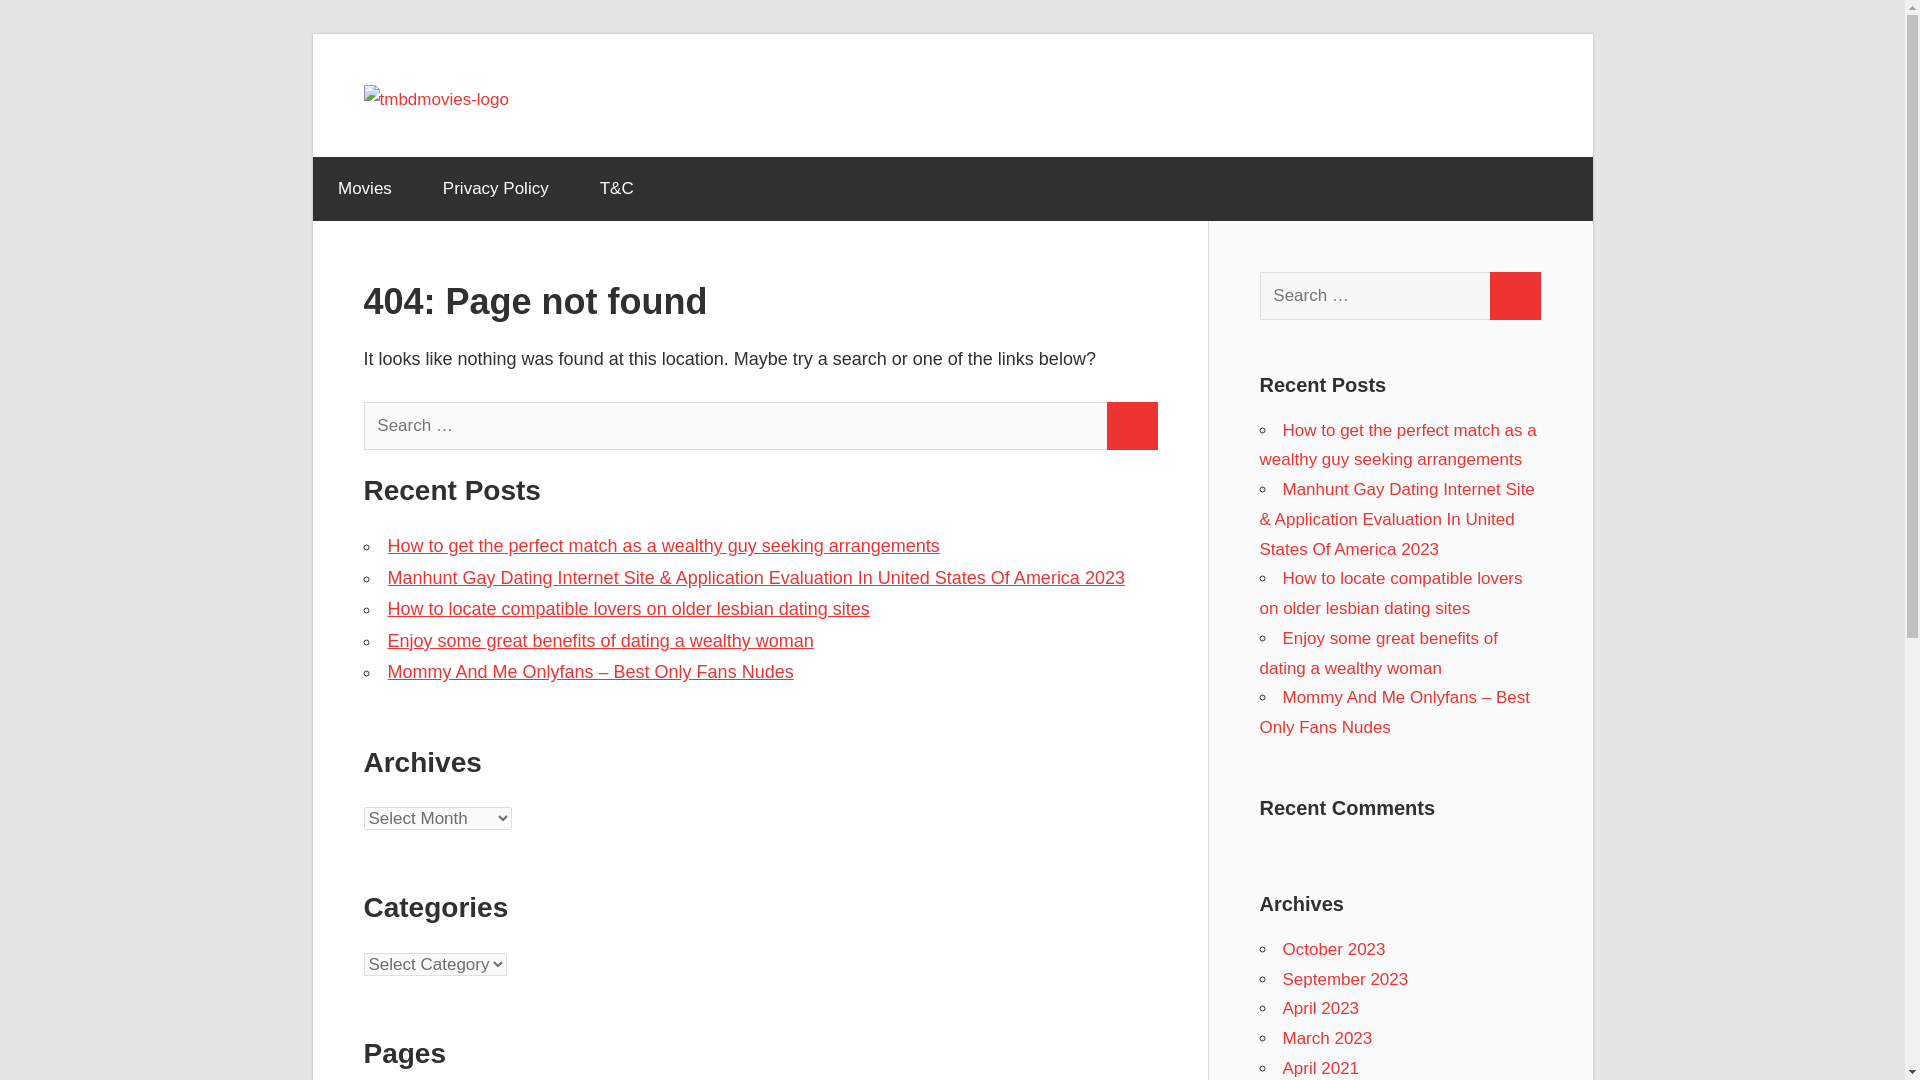 The width and height of the screenshot is (1920, 1080). What do you see at coordinates (364, 188) in the screenshot?
I see `Movies` at bounding box center [364, 188].